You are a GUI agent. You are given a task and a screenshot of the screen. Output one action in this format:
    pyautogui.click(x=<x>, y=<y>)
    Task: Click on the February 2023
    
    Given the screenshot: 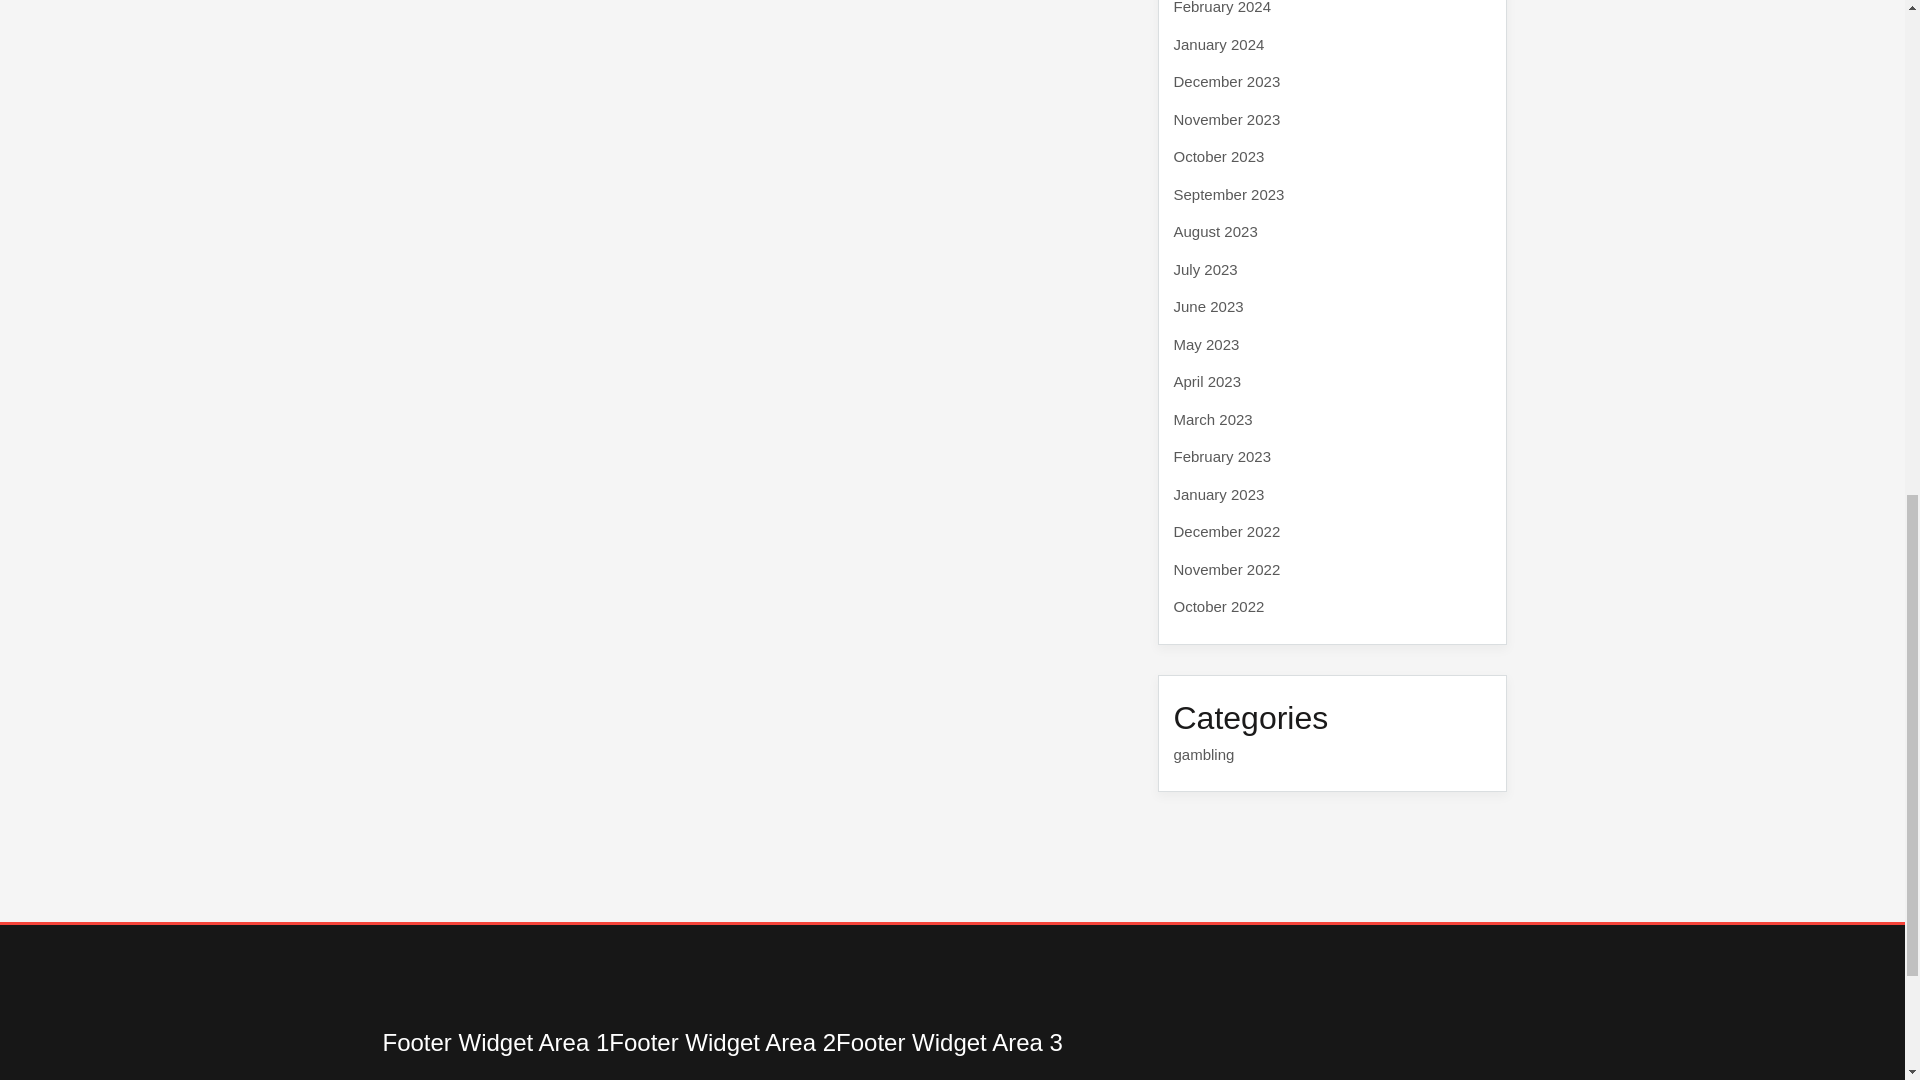 What is the action you would take?
    pyautogui.click(x=1222, y=456)
    